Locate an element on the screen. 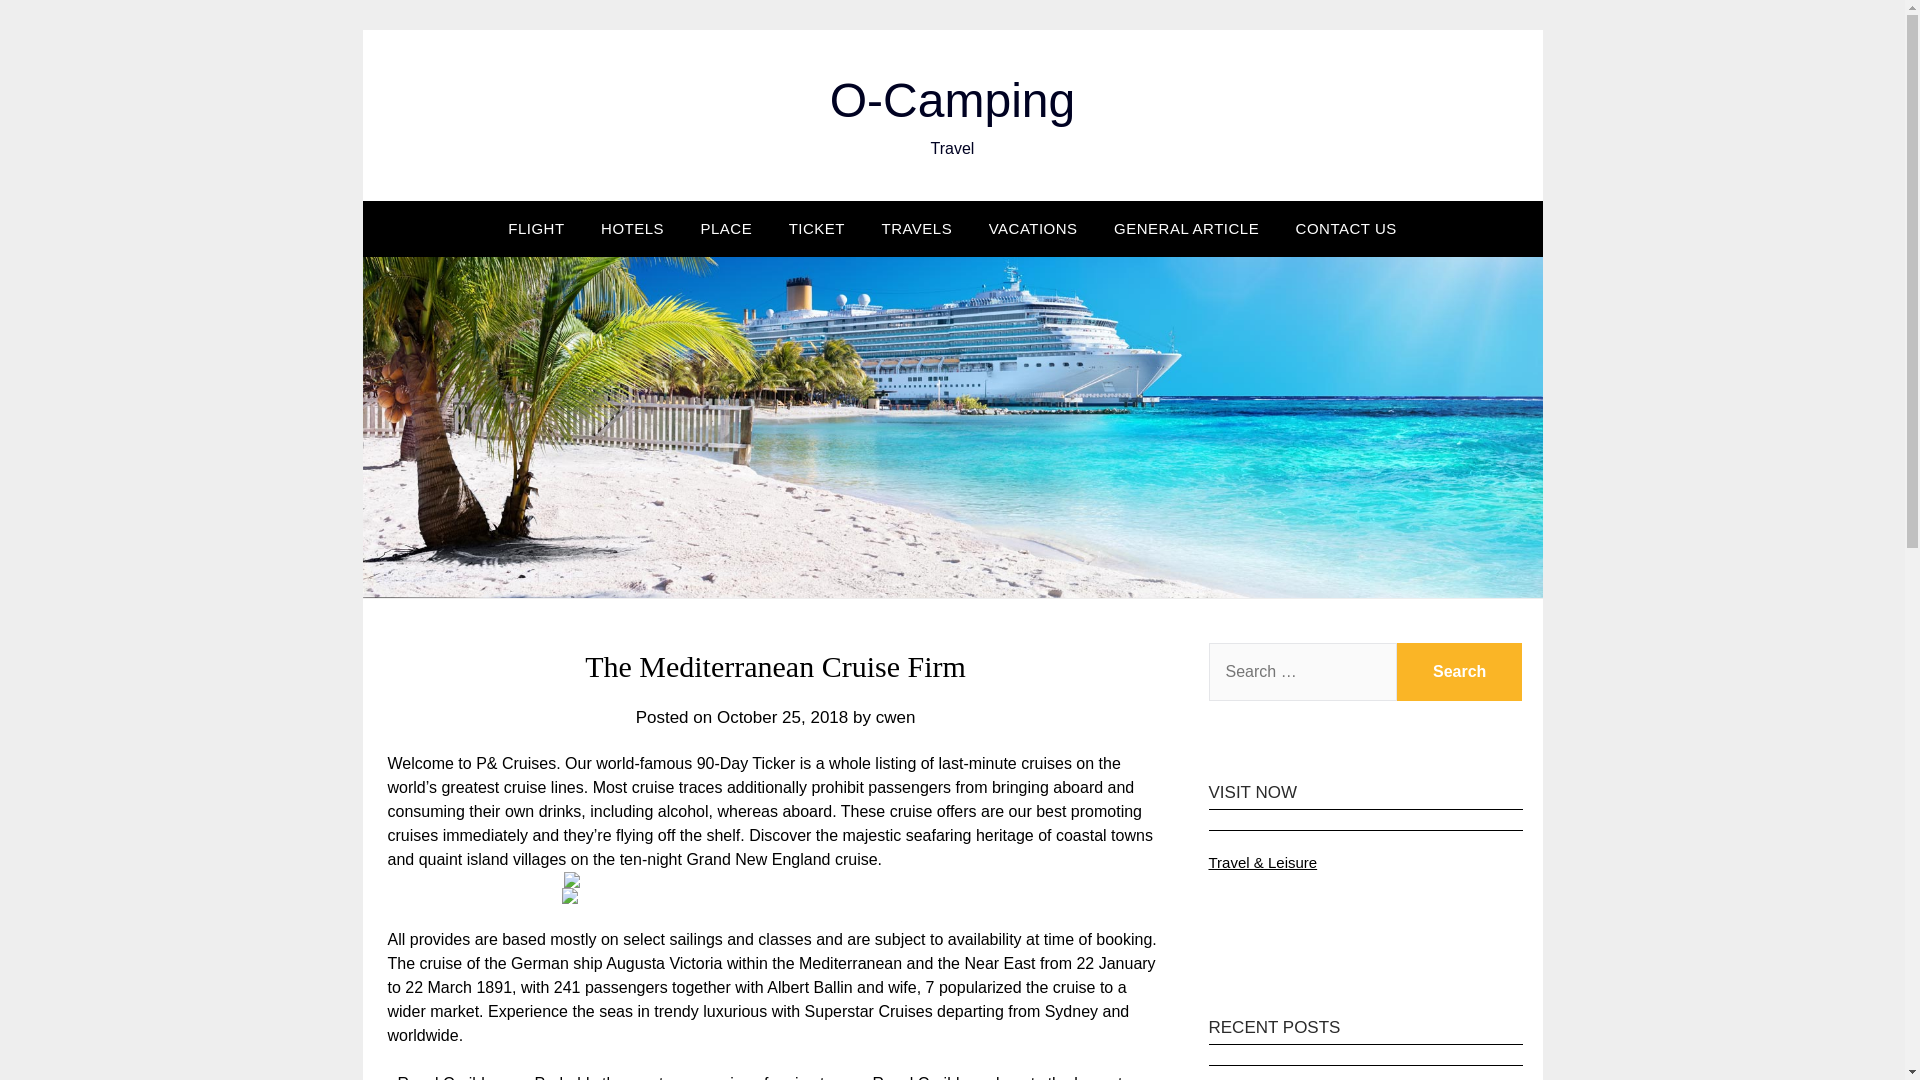 The image size is (1920, 1080). GENERAL ARTICLE is located at coordinates (1186, 228).